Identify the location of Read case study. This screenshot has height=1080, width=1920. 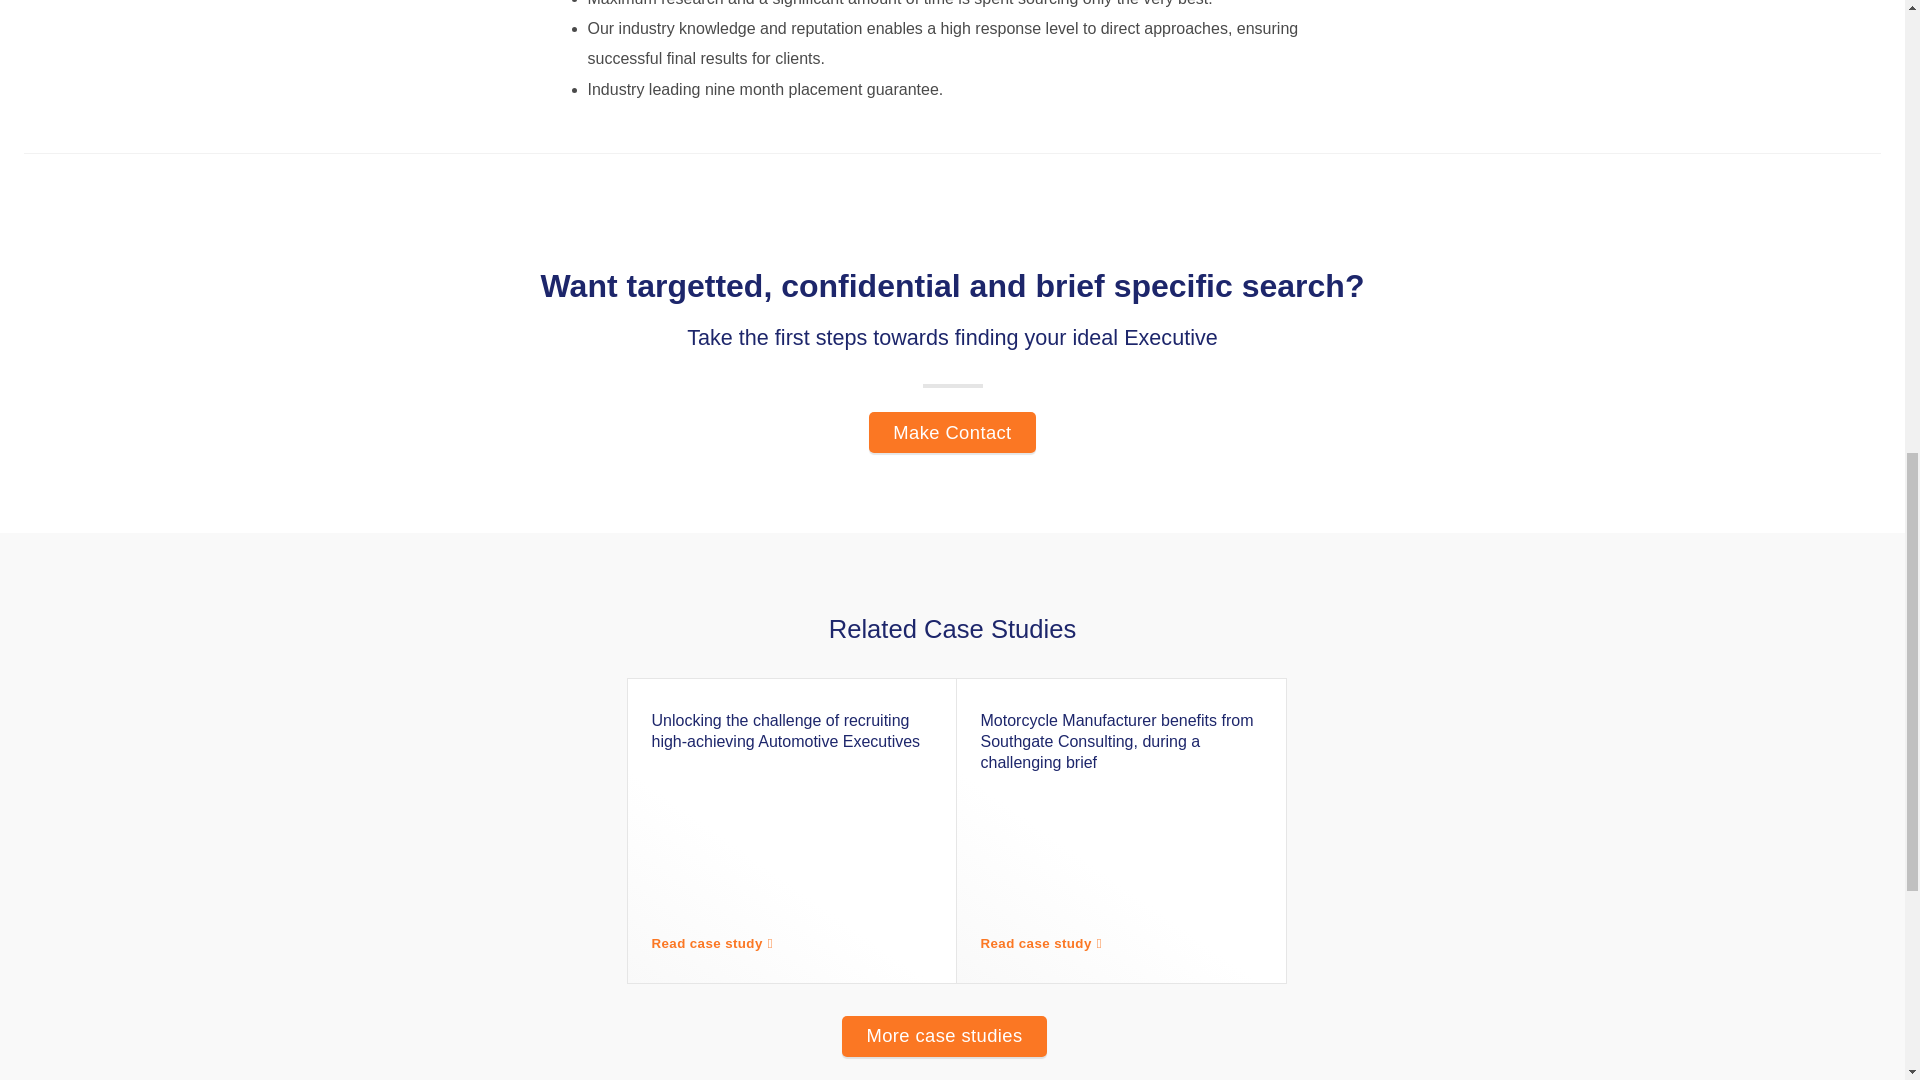
(1045, 944).